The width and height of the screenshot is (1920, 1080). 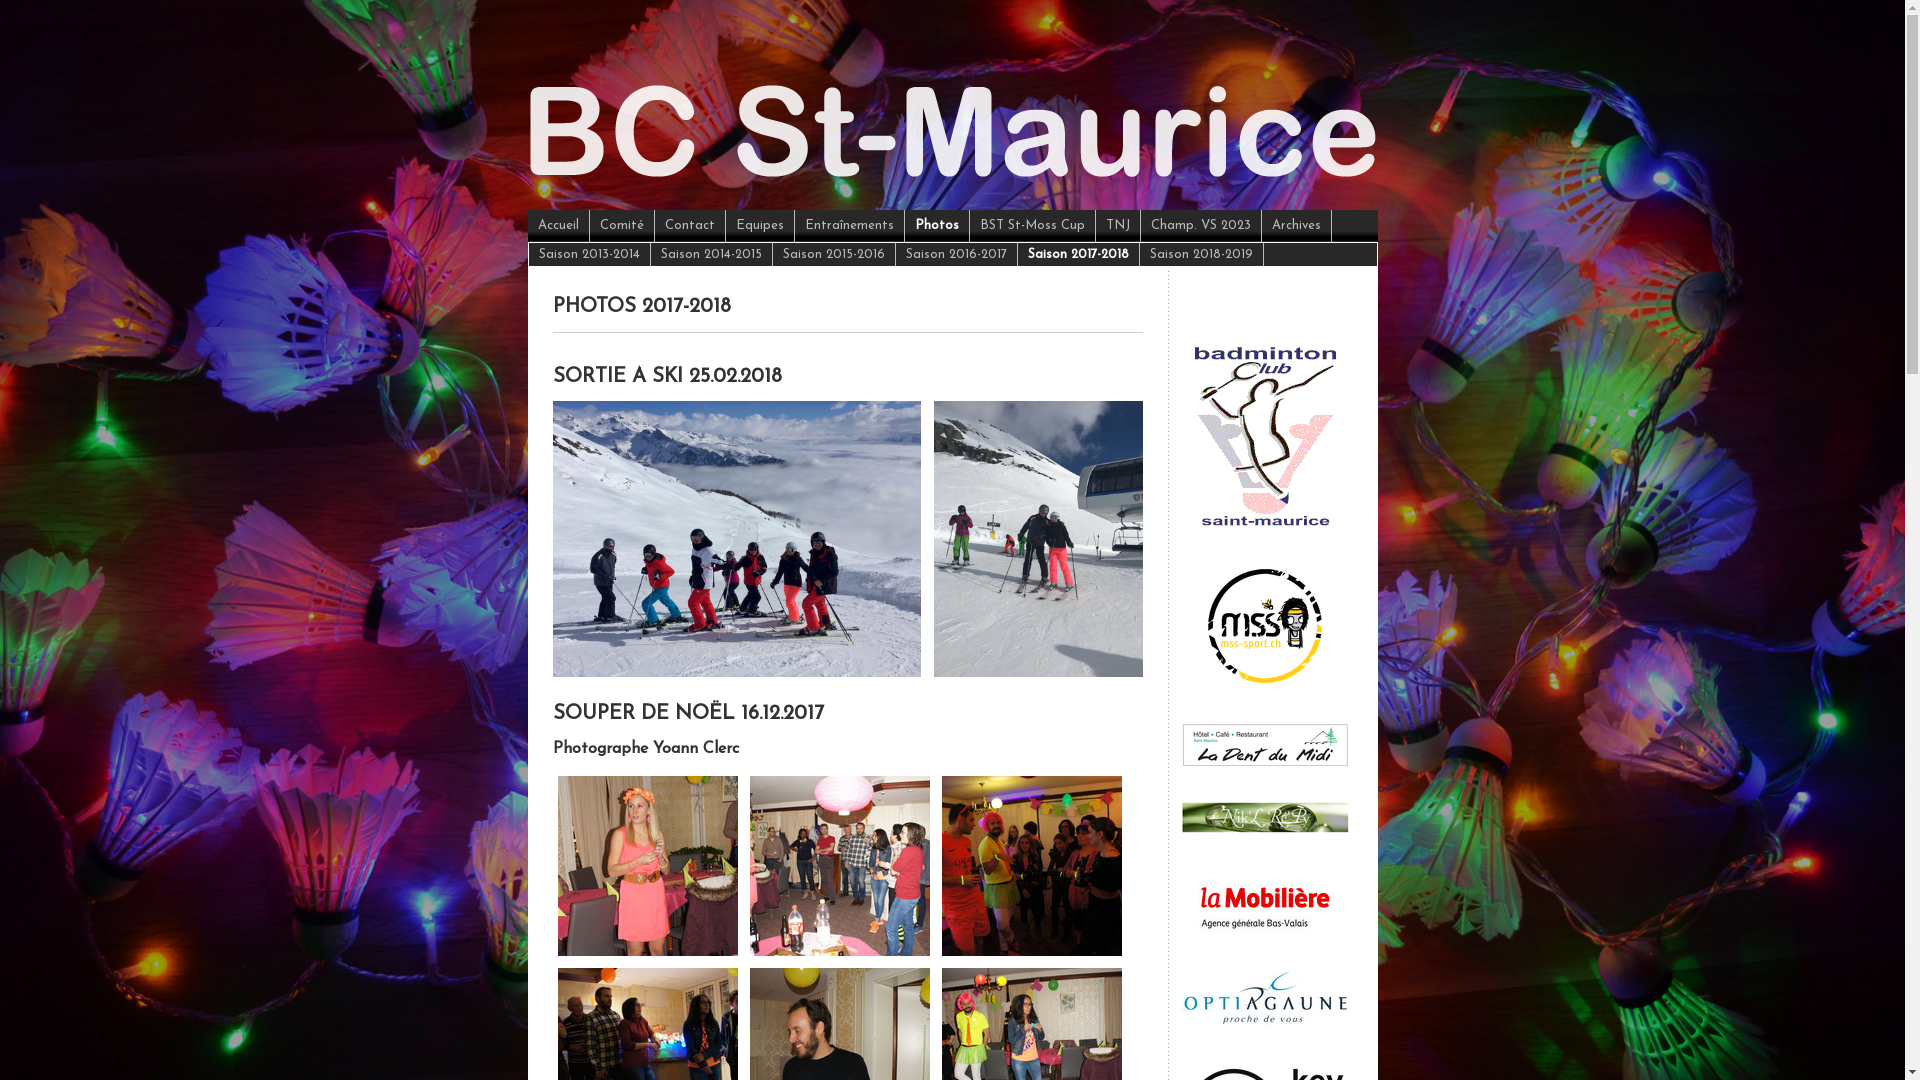 What do you see at coordinates (690, 226) in the screenshot?
I see `Contact` at bounding box center [690, 226].